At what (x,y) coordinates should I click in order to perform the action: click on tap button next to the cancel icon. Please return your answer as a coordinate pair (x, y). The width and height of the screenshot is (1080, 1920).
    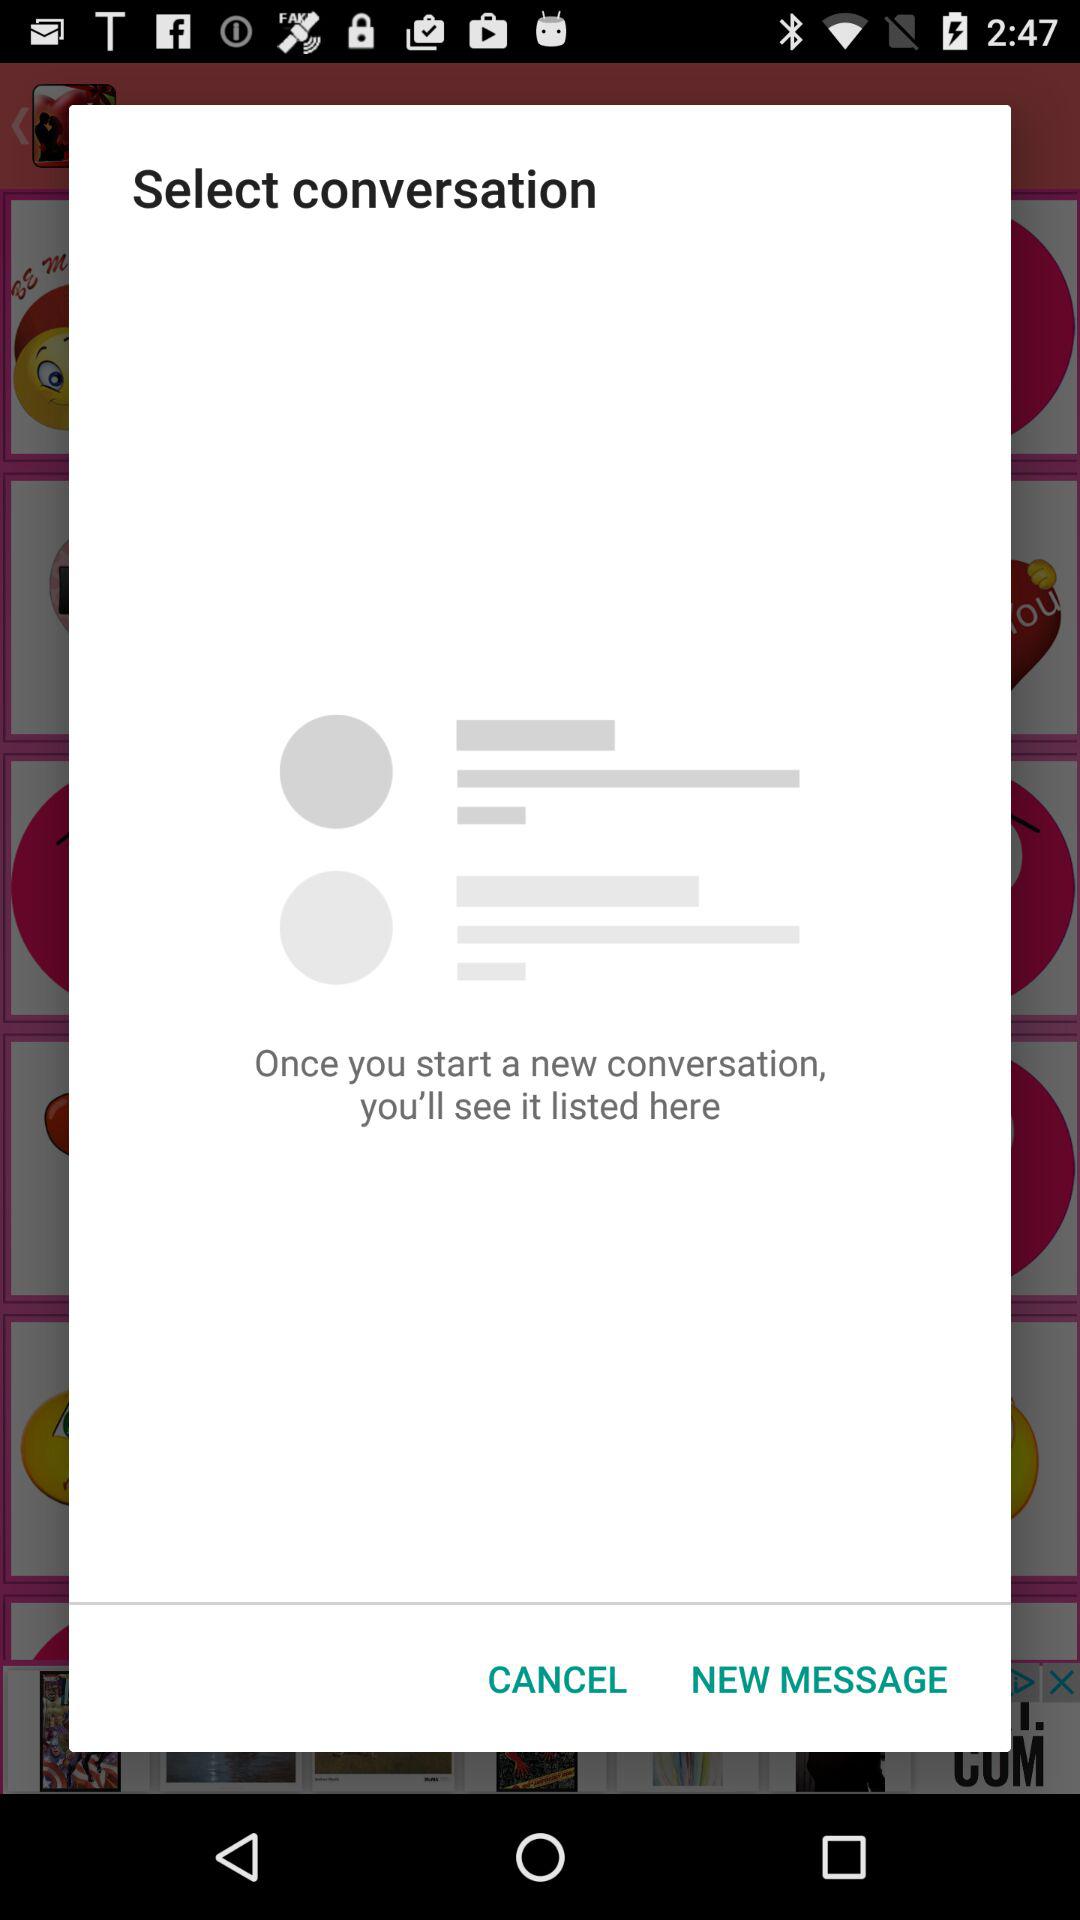
    Looking at the image, I should click on (819, 1678).